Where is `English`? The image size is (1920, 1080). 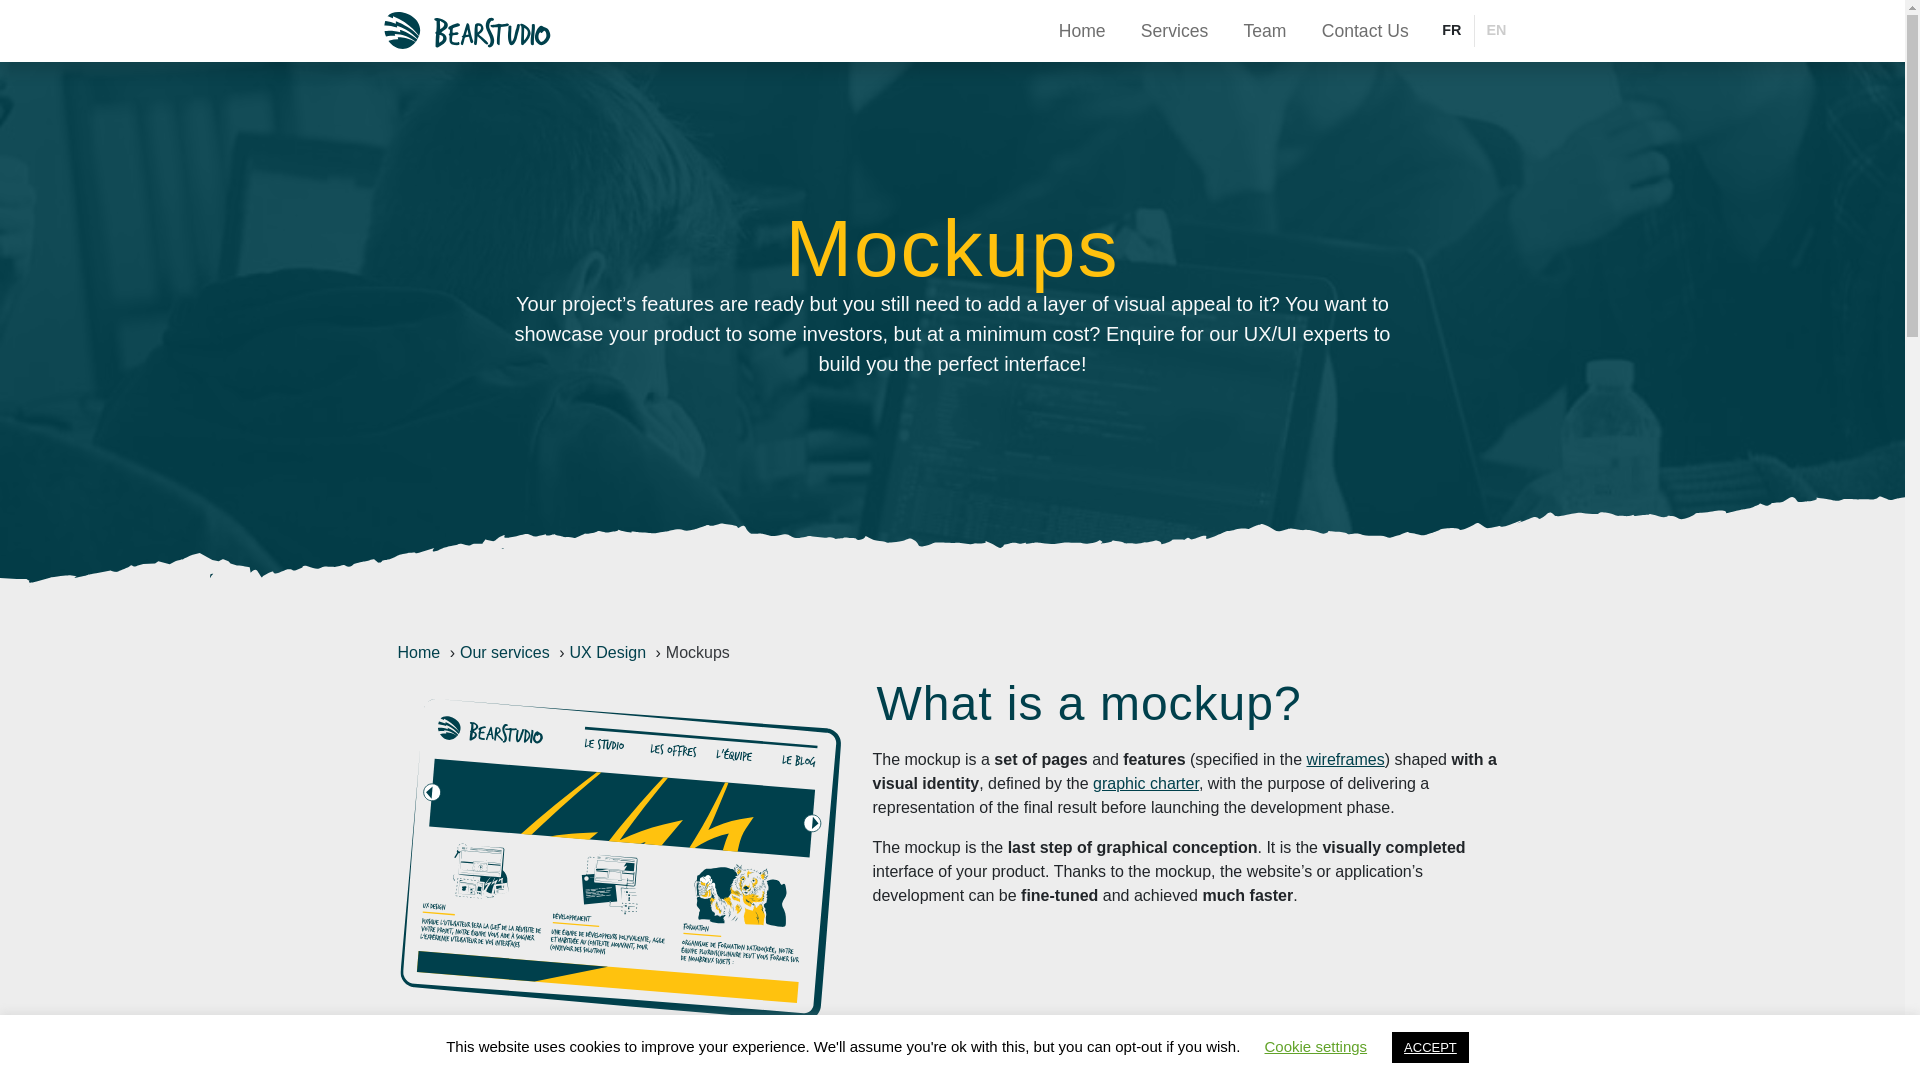 English is located at coordinates (1496, 31).